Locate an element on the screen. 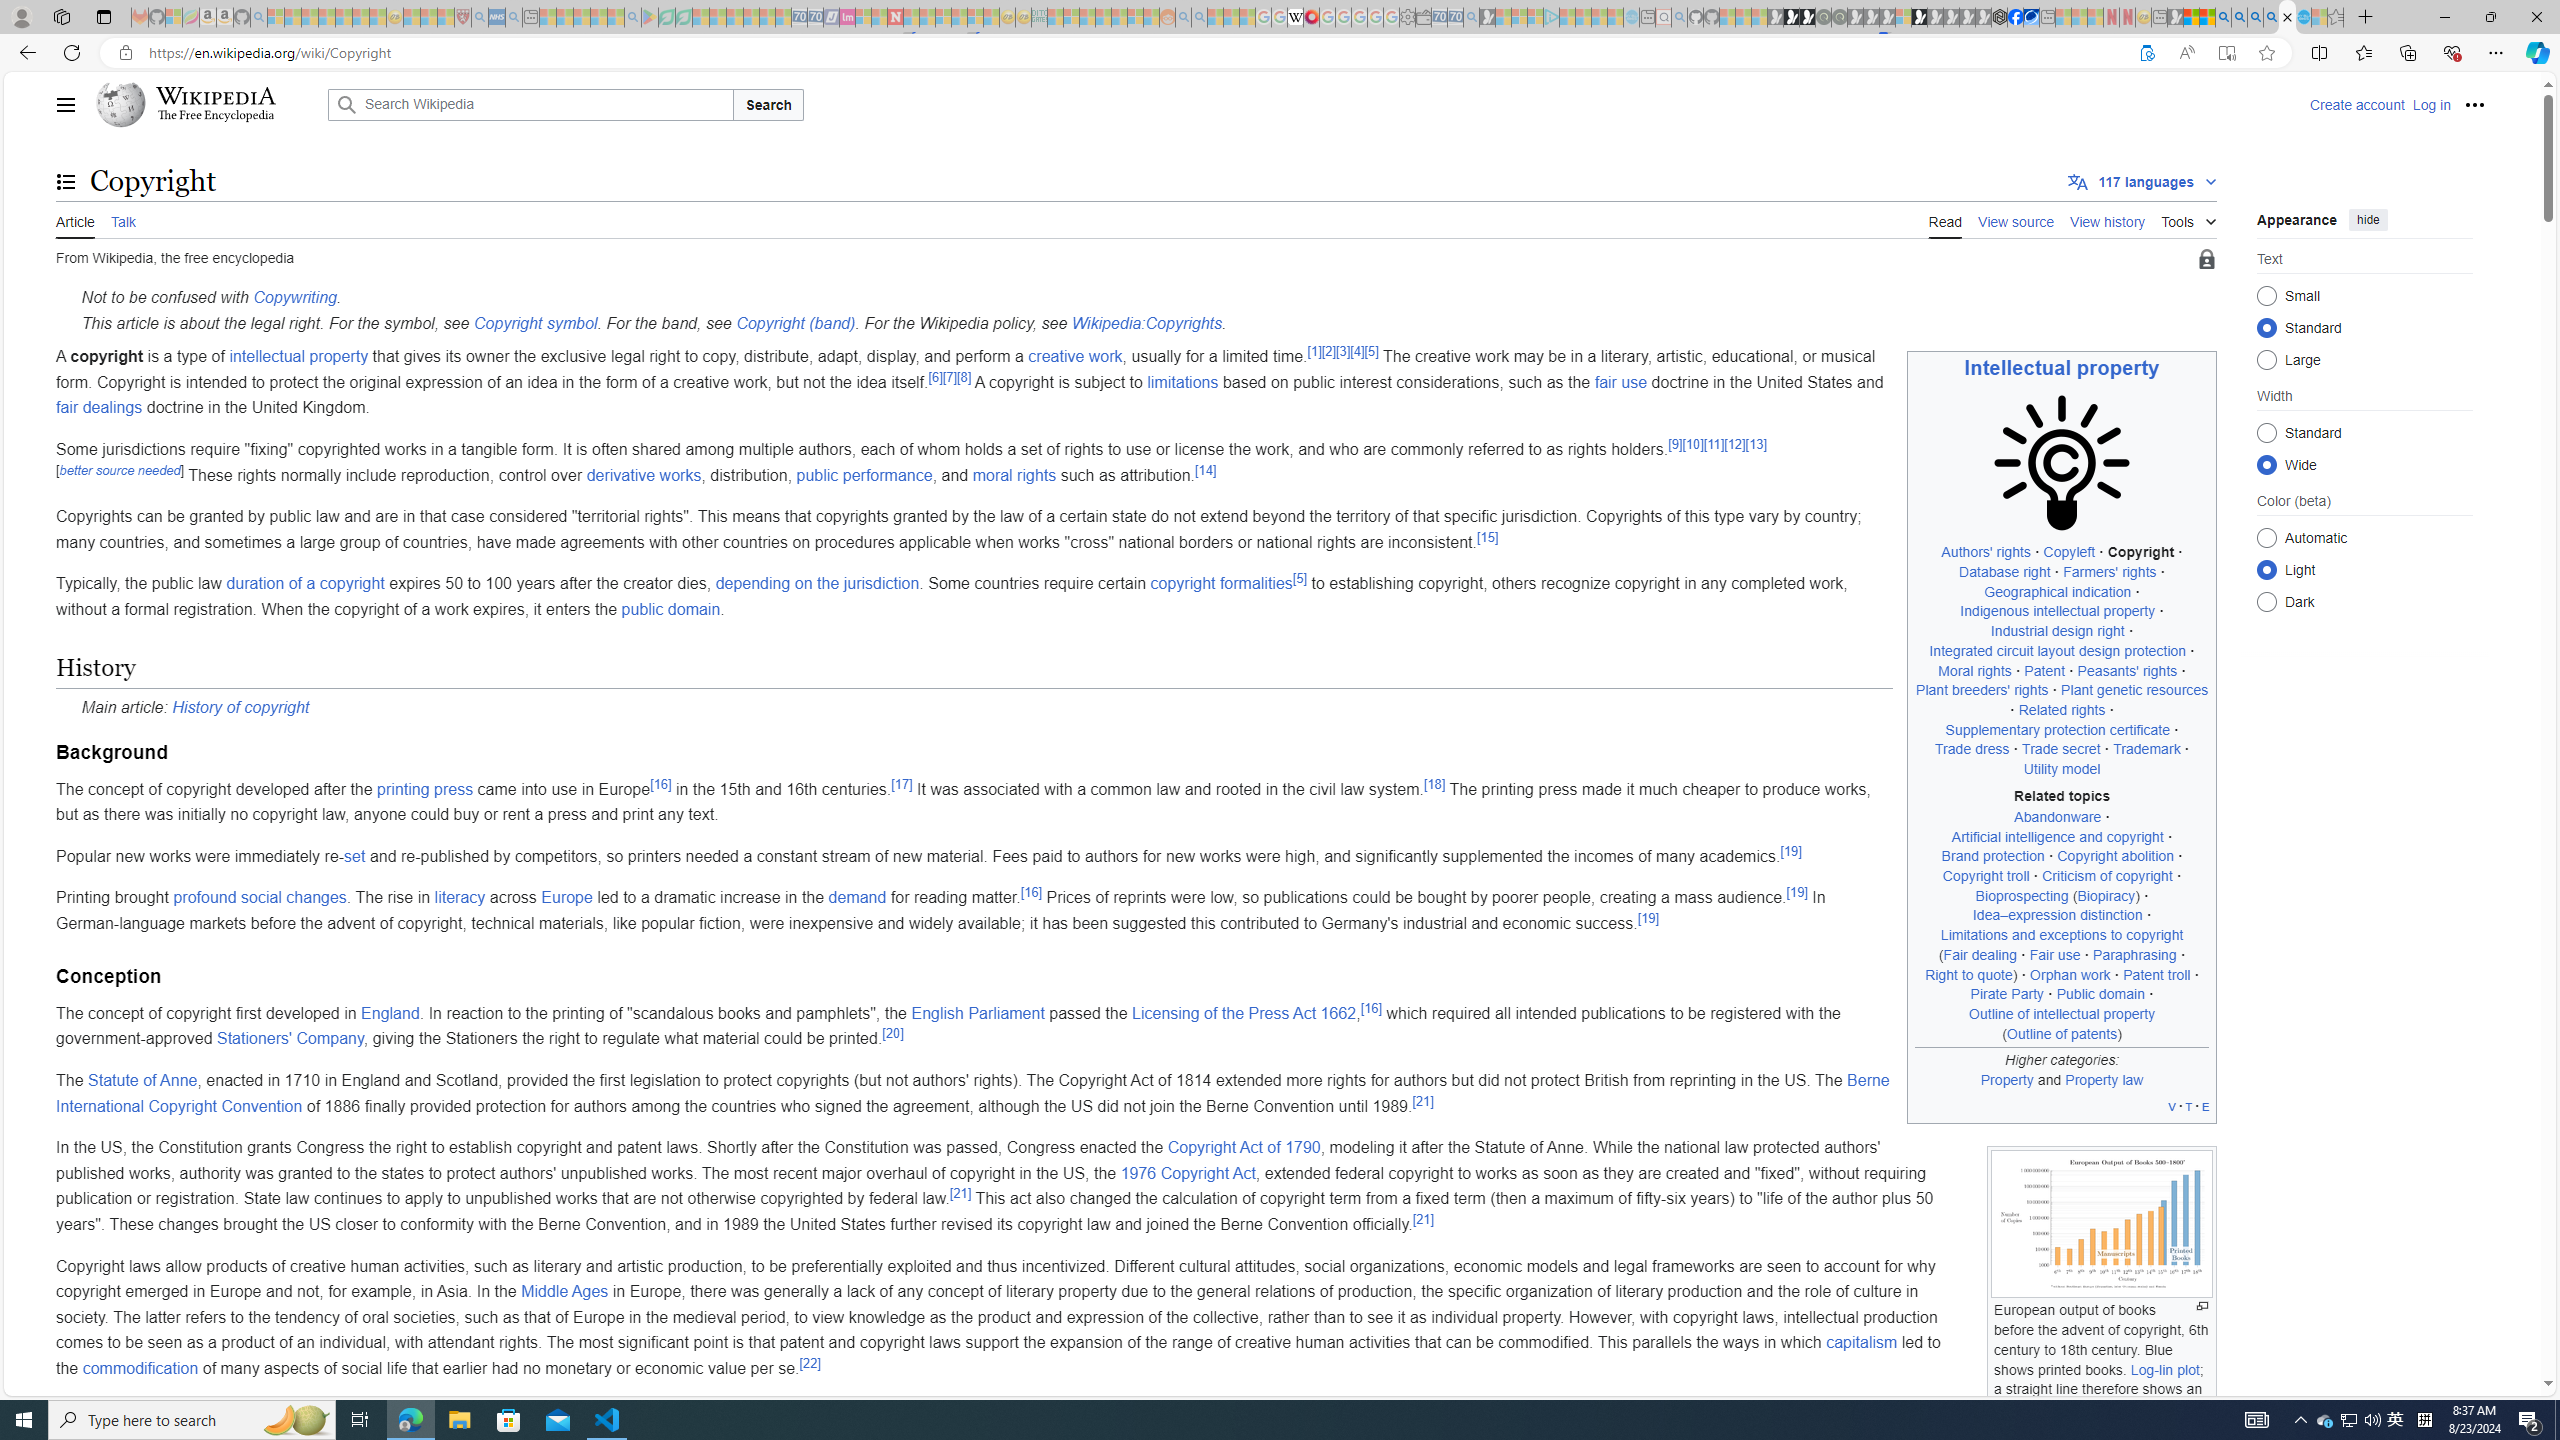 The height and width of the screenshot is (1440, 2560). Favorites - Sleeping is located at coordinates (2336, 17).